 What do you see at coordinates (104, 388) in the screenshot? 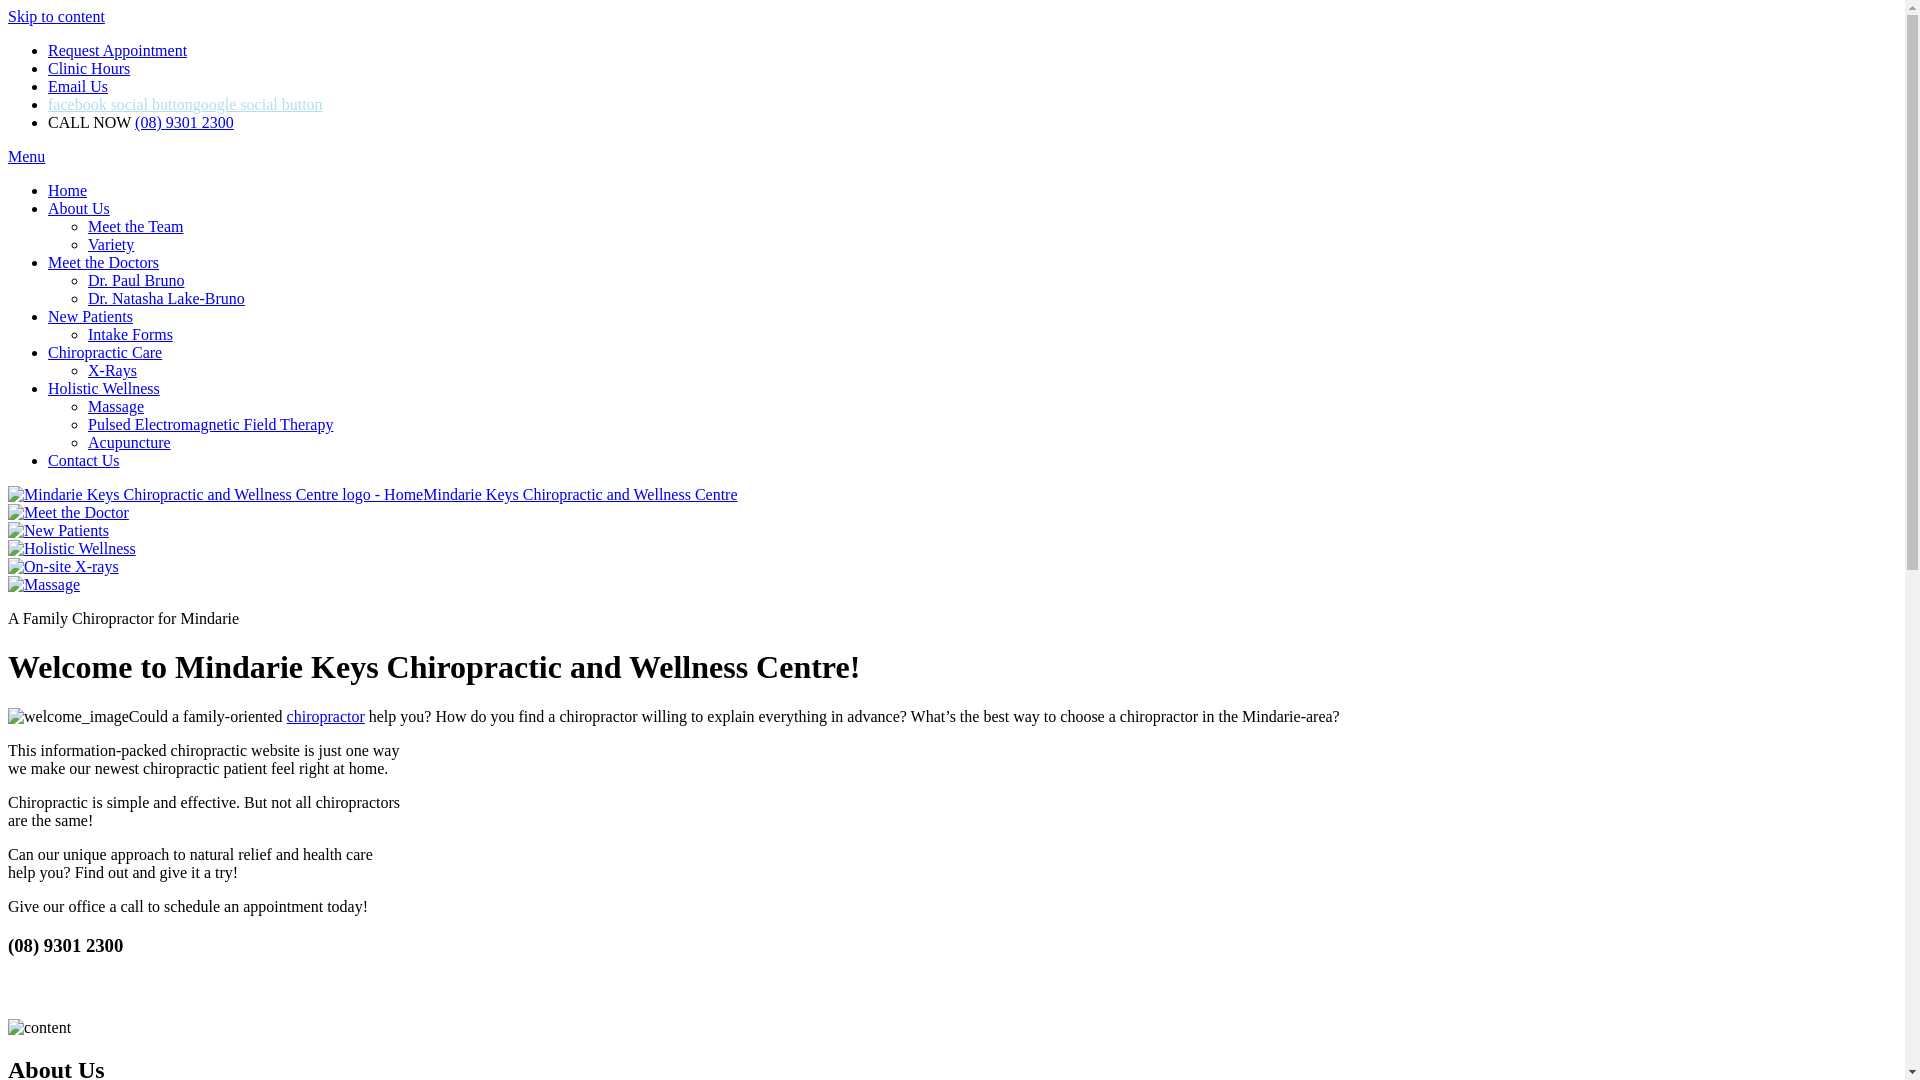
I see `Holistic Wellness` at bounding box center [104, 388].